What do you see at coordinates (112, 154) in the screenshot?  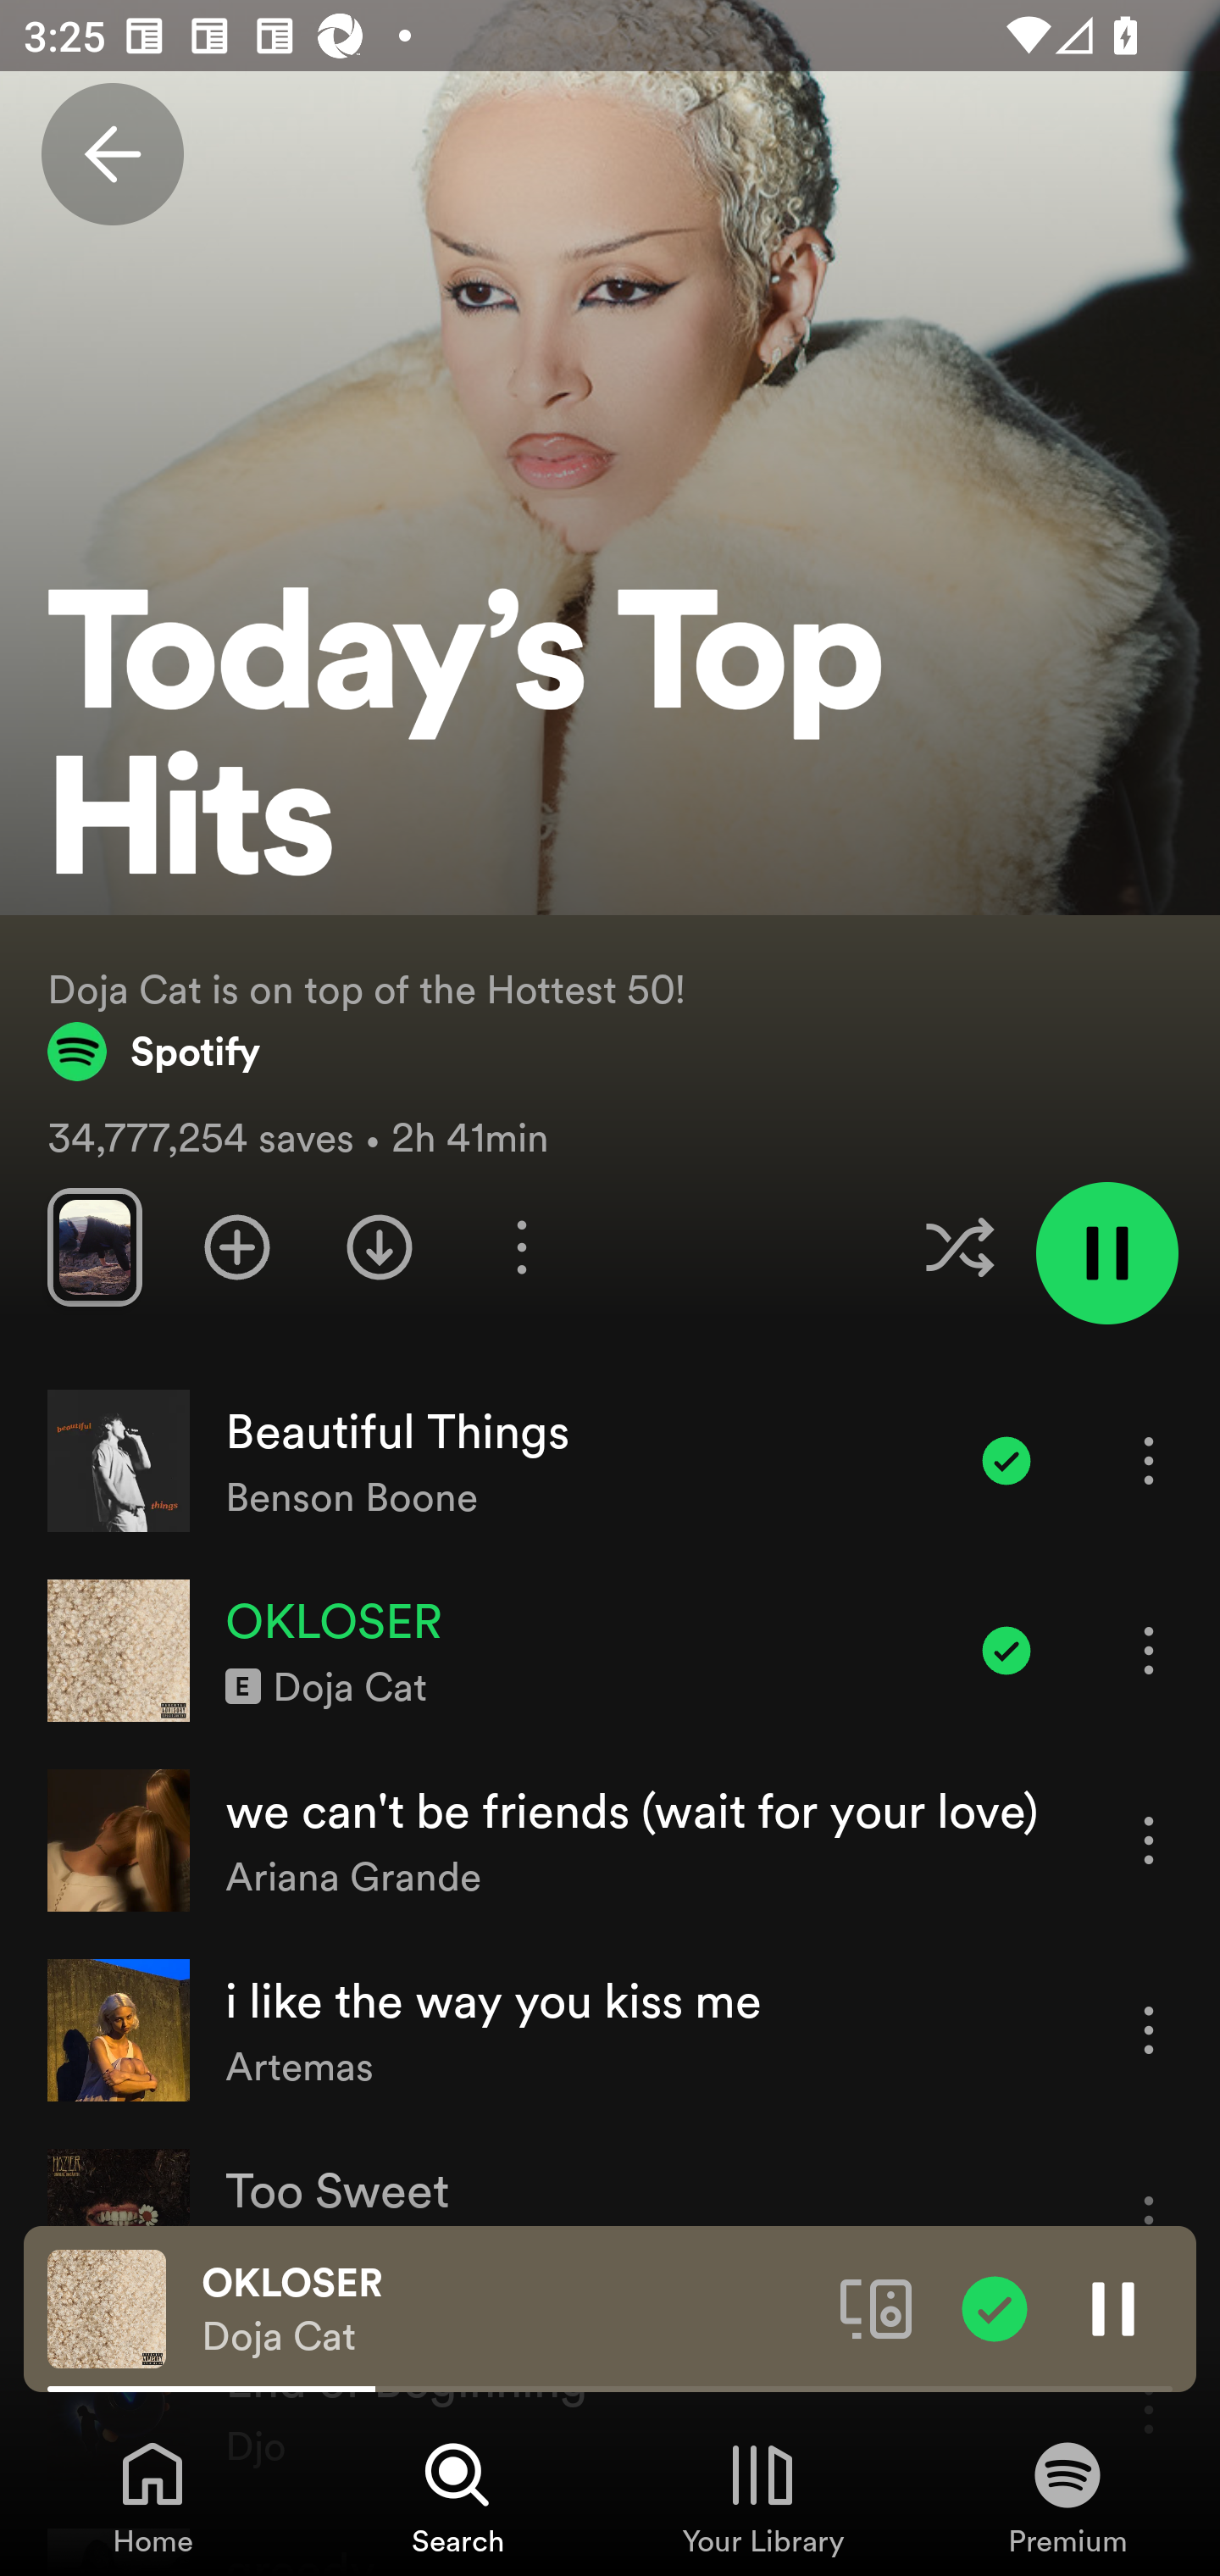 I see `Back` at bounding box center [112, 154].